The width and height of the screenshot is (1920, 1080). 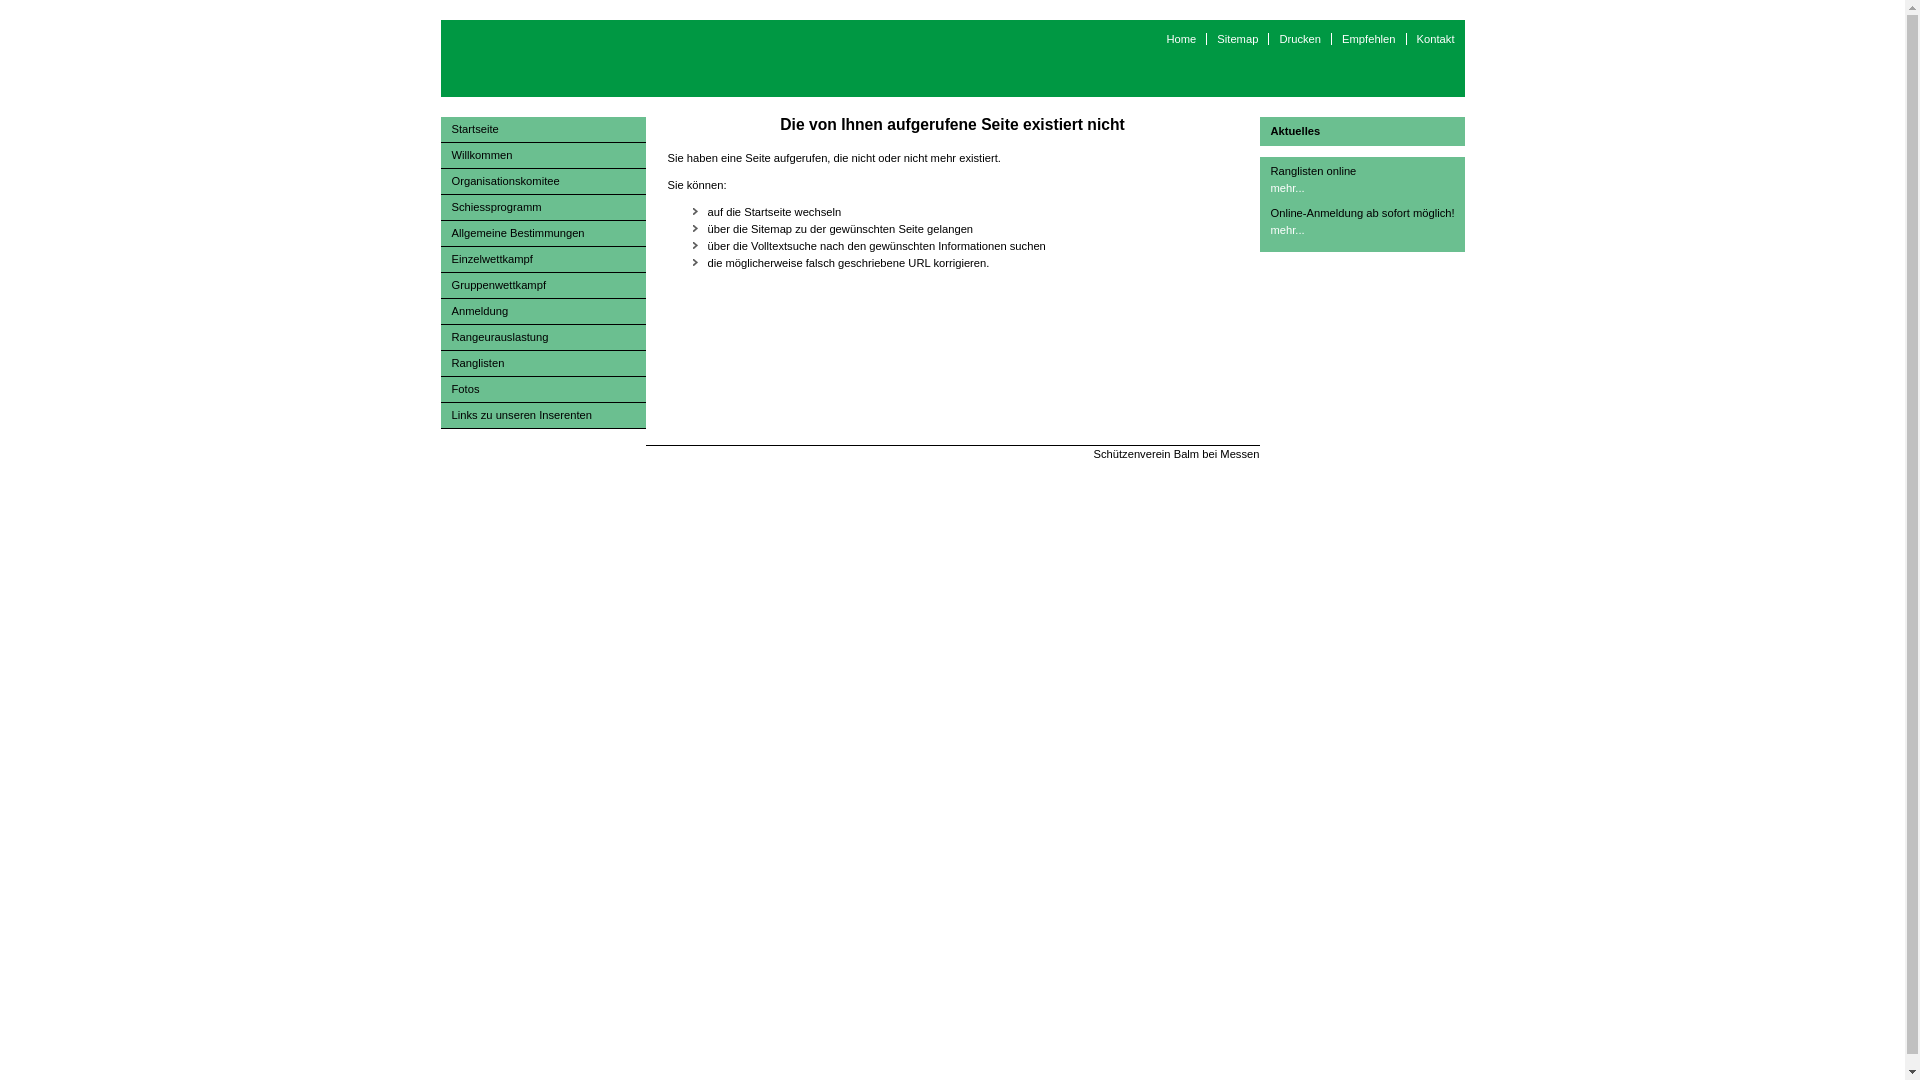 I want to click on Home, so click(x=1181, y=39).